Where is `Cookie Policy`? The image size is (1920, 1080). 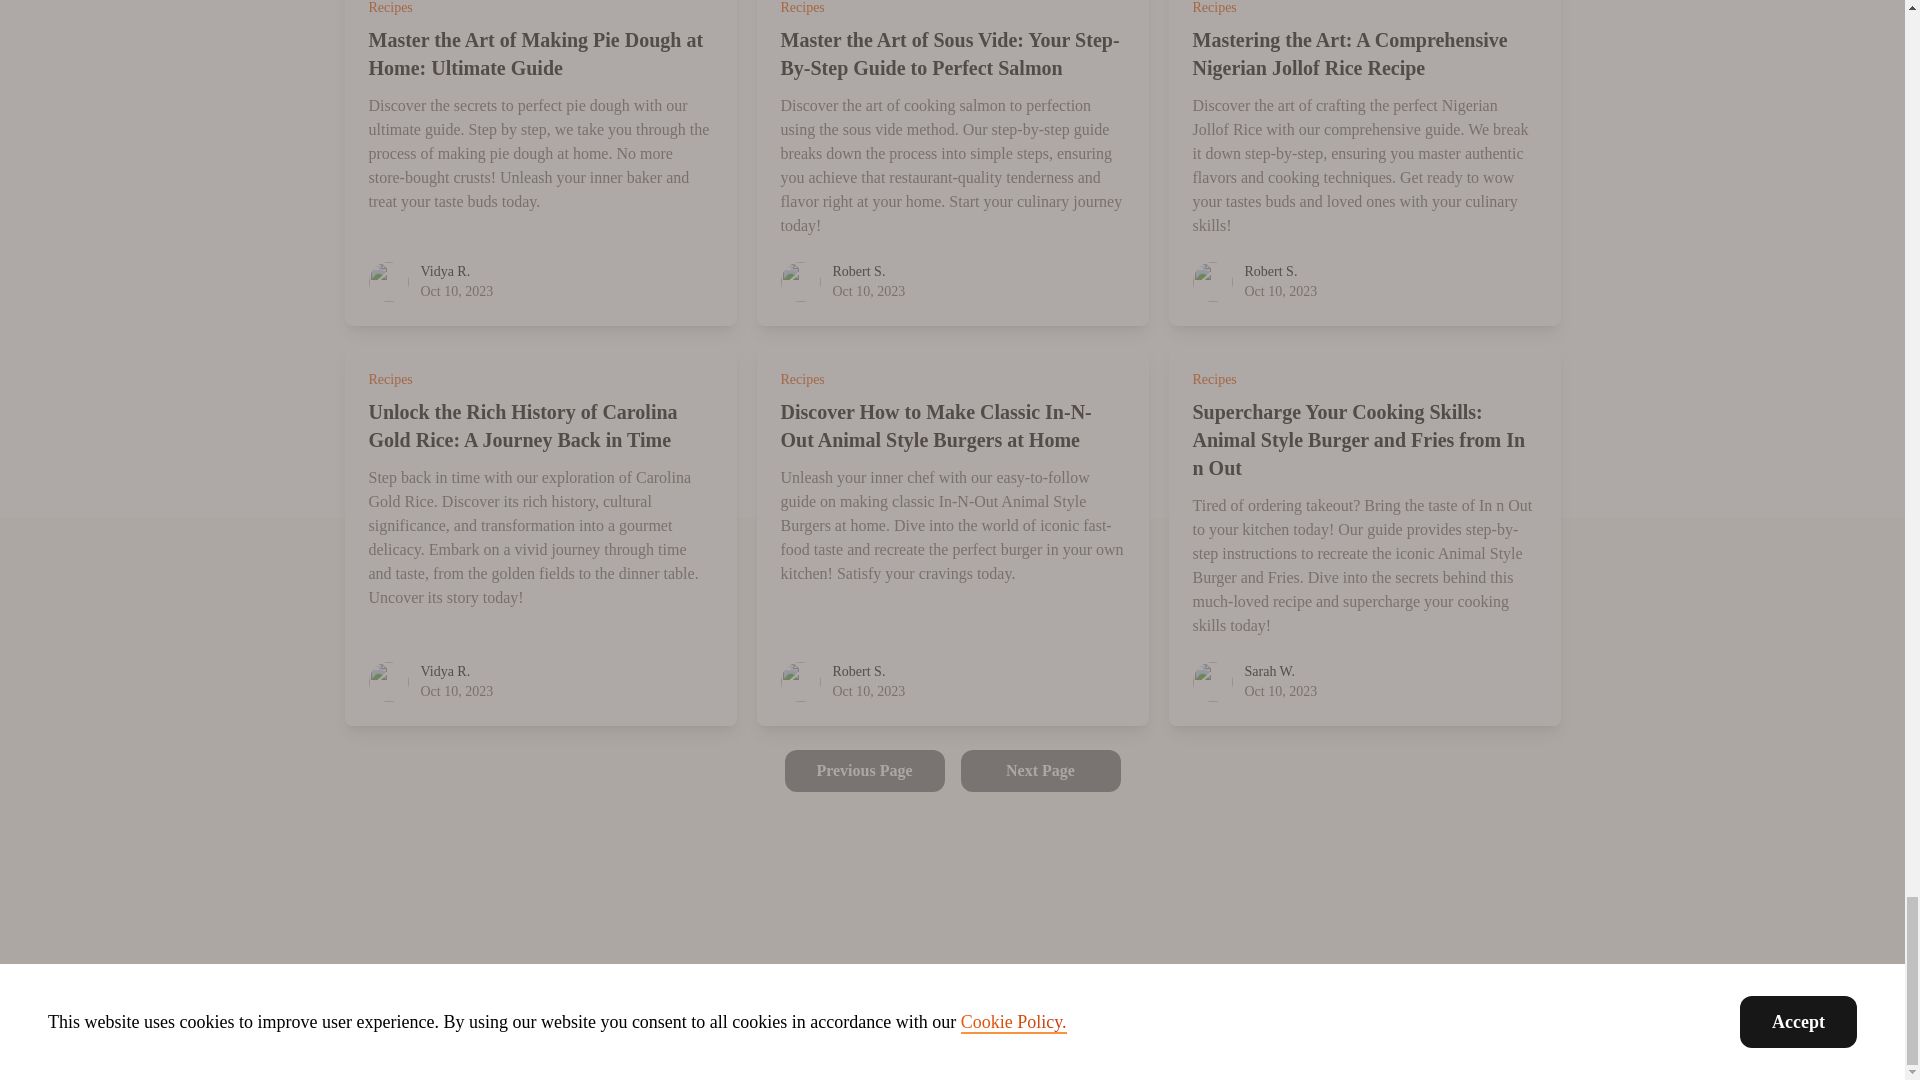 Cookie Policy is located at coordinates (1241, 979).